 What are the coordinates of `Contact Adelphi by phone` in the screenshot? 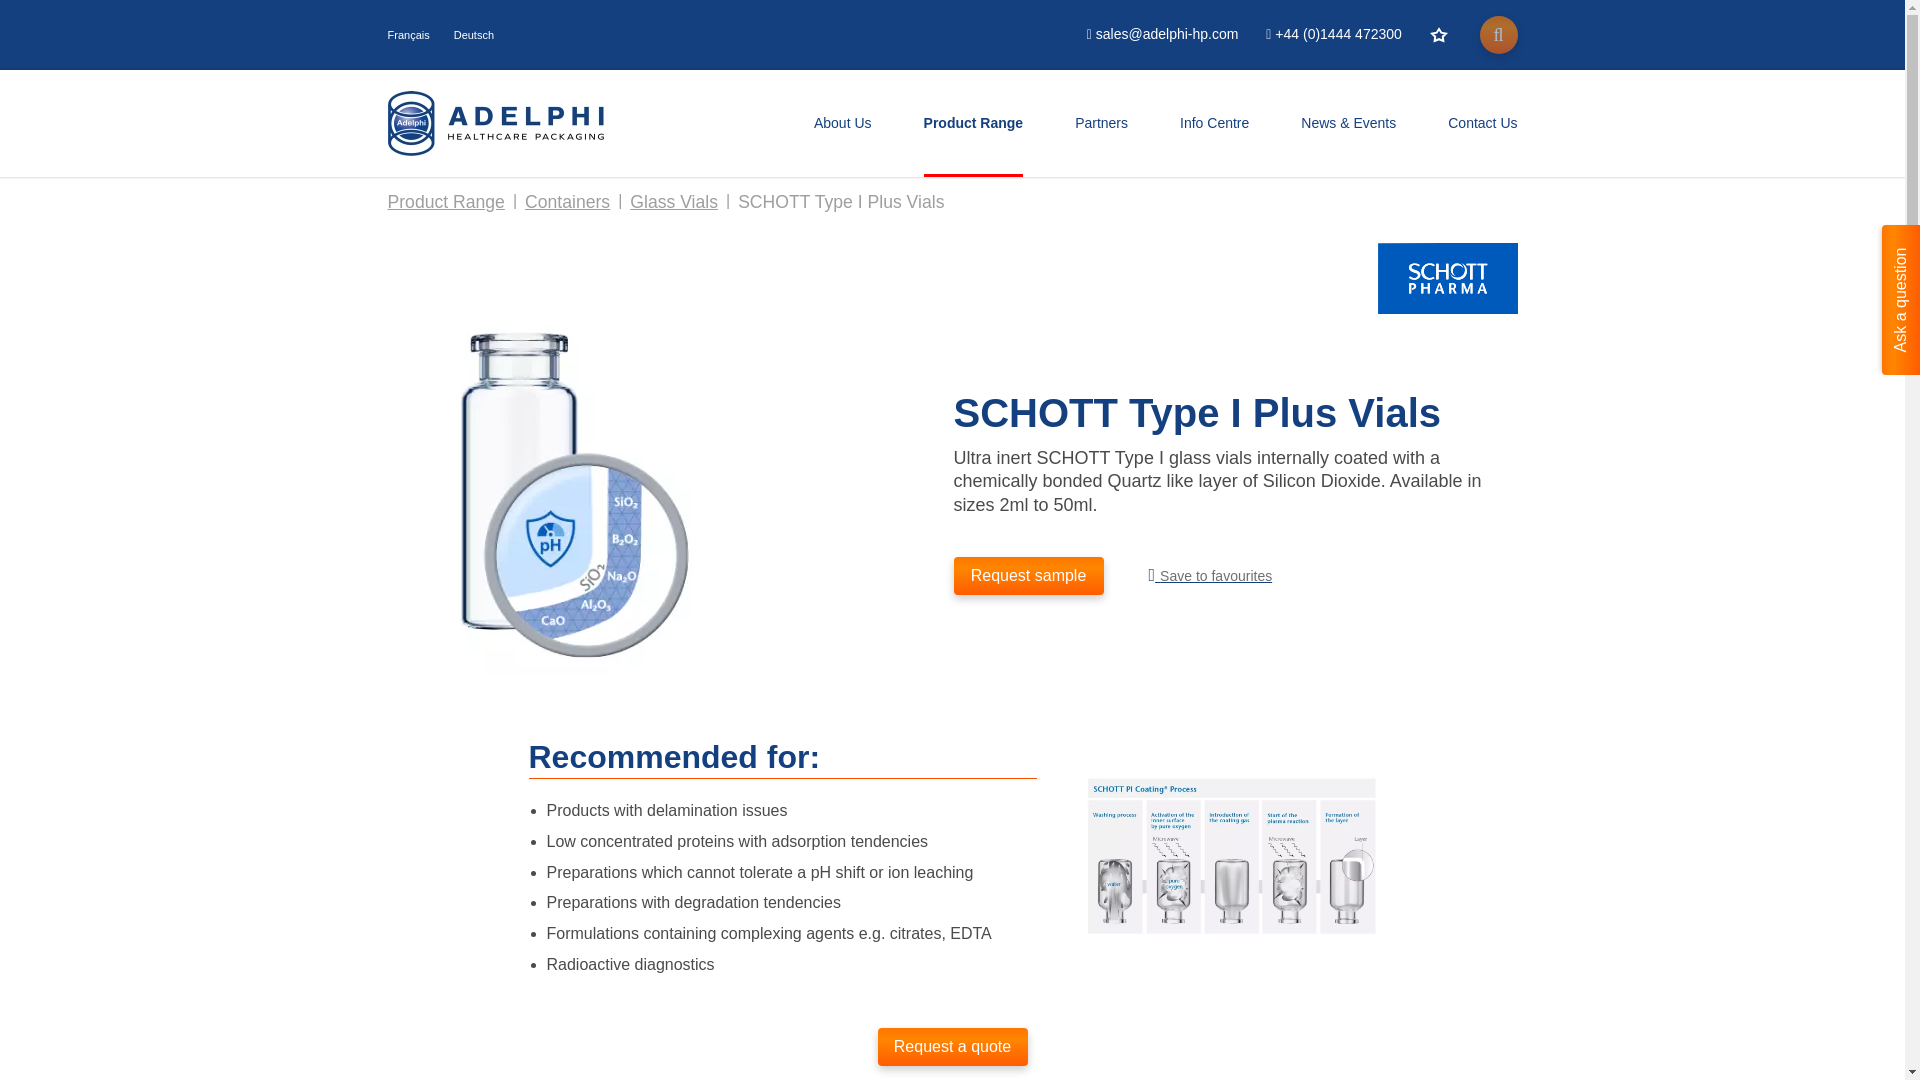 It's located at (1333, 34).